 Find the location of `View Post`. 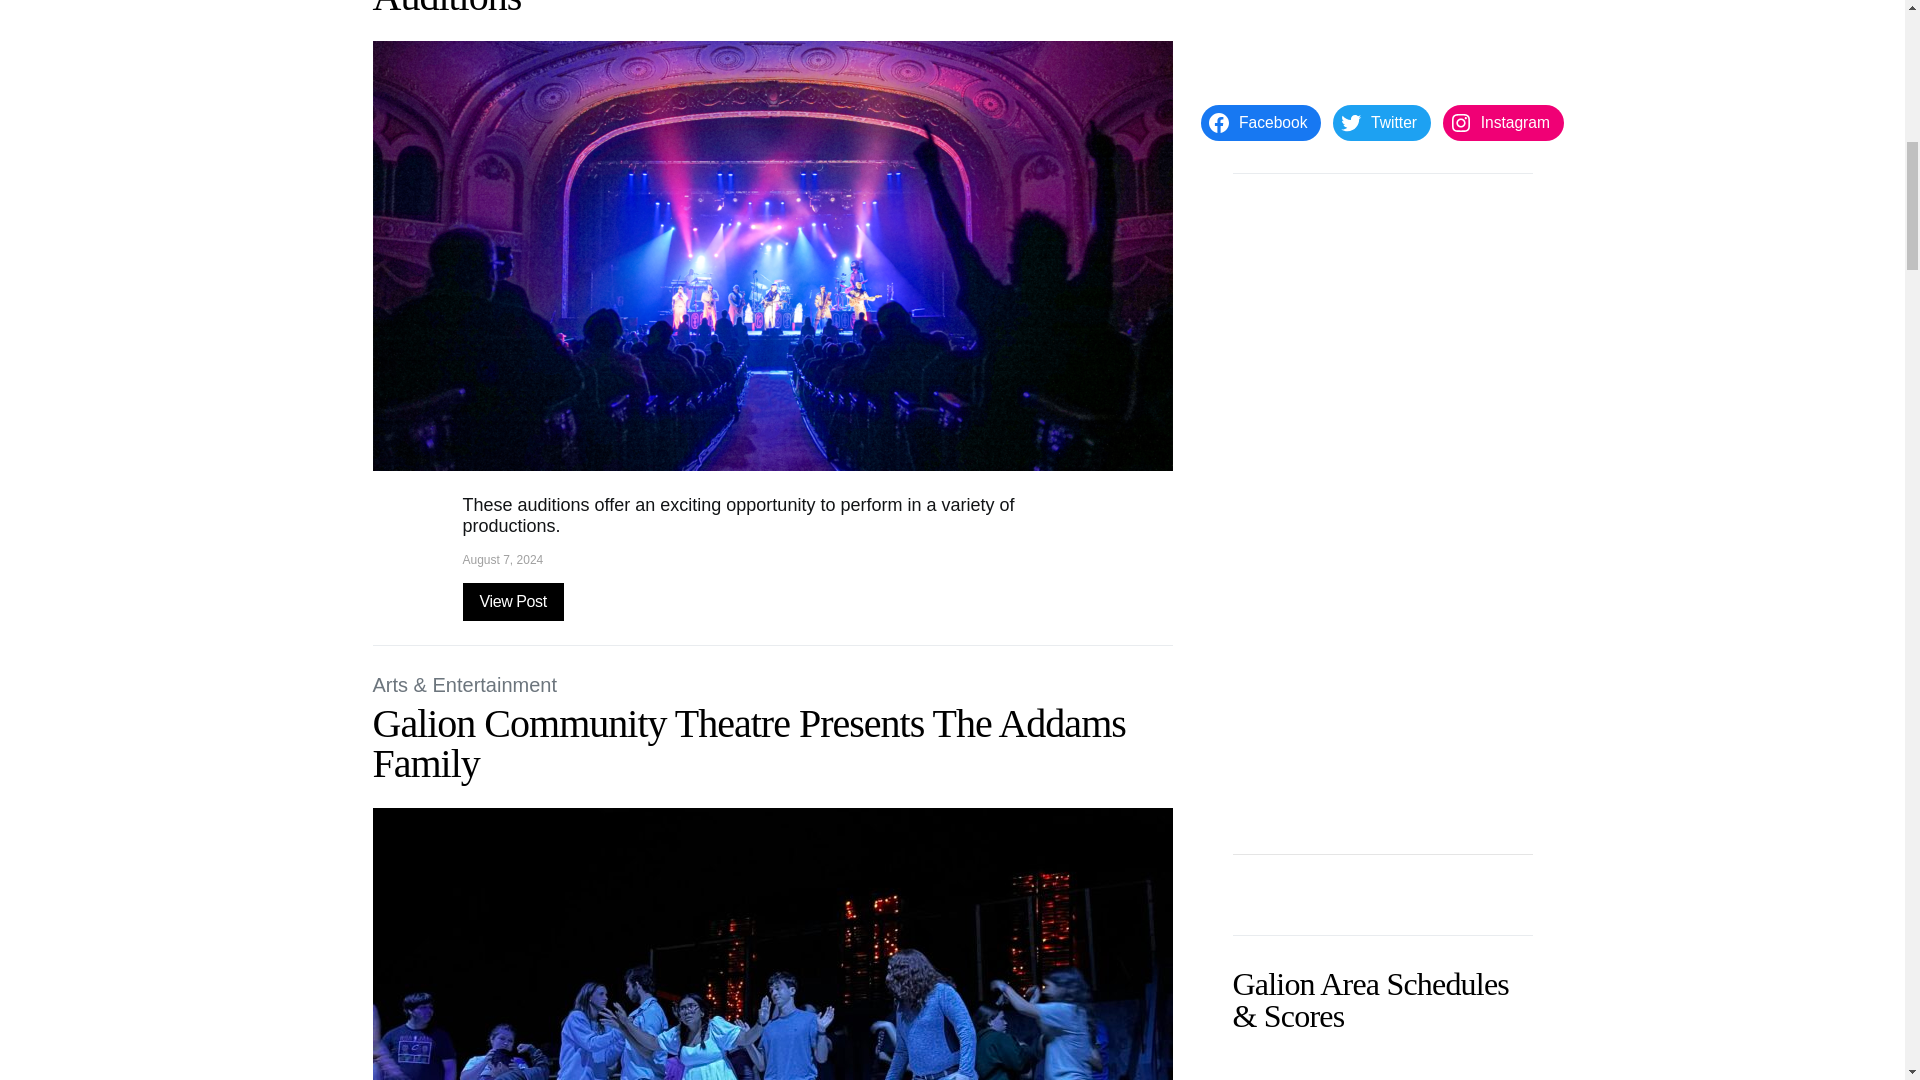

View Post is located at coordinates (512, 602).